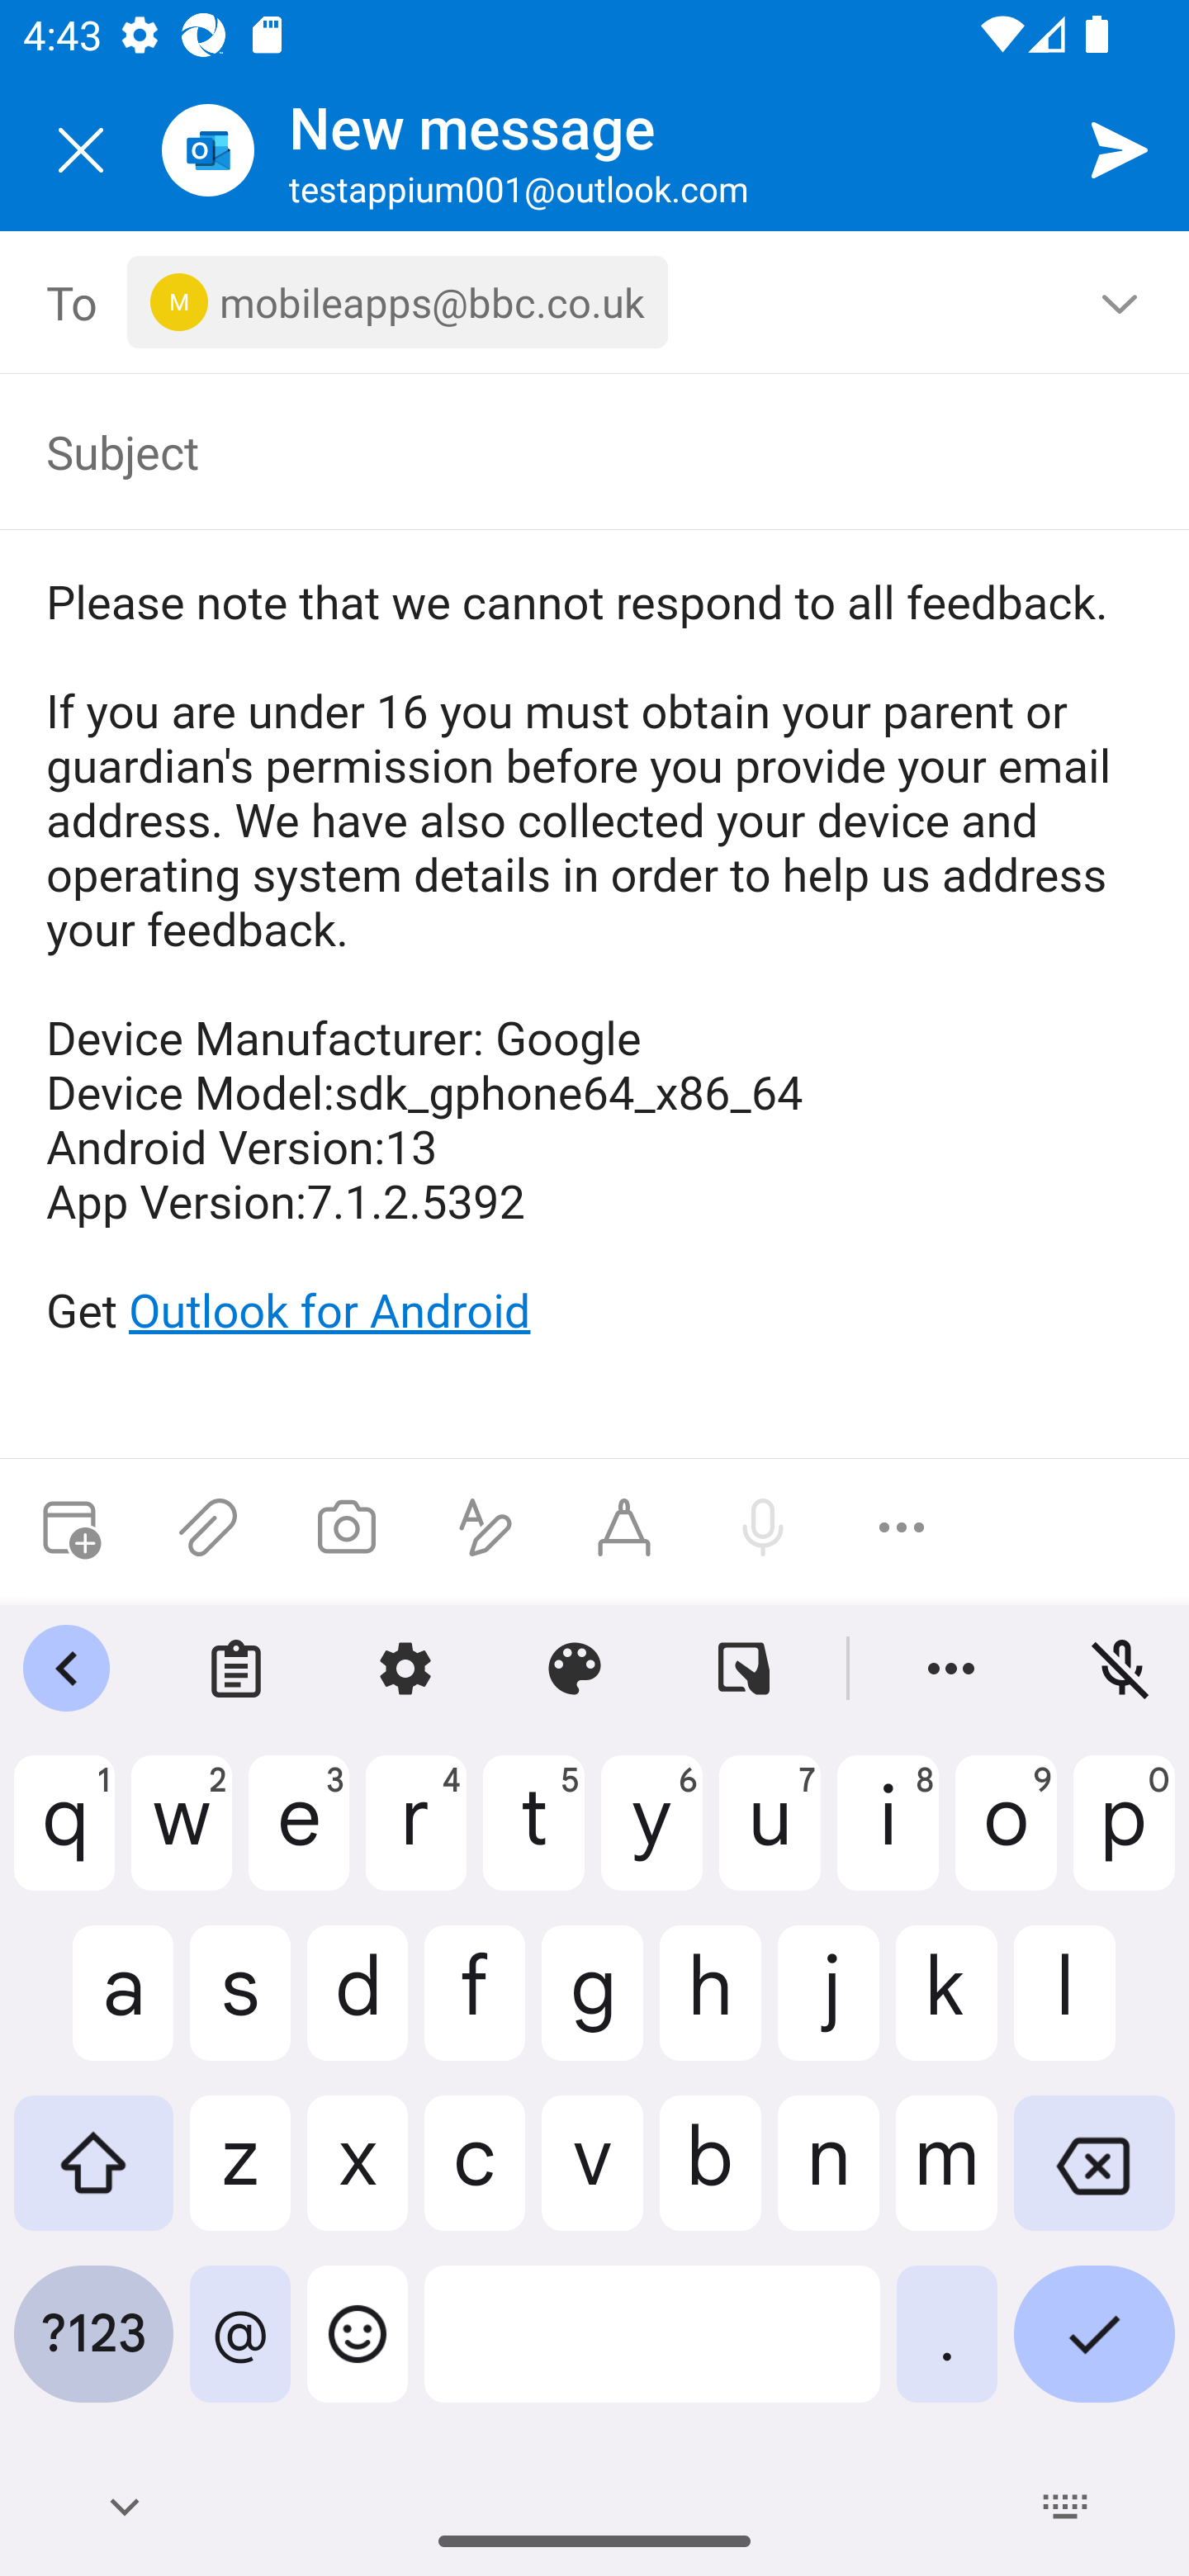 This screenshot has width=1189, height=2576. Describe the element at coordinates (902, 1527) in the screenshot. I see `More options` at that location.